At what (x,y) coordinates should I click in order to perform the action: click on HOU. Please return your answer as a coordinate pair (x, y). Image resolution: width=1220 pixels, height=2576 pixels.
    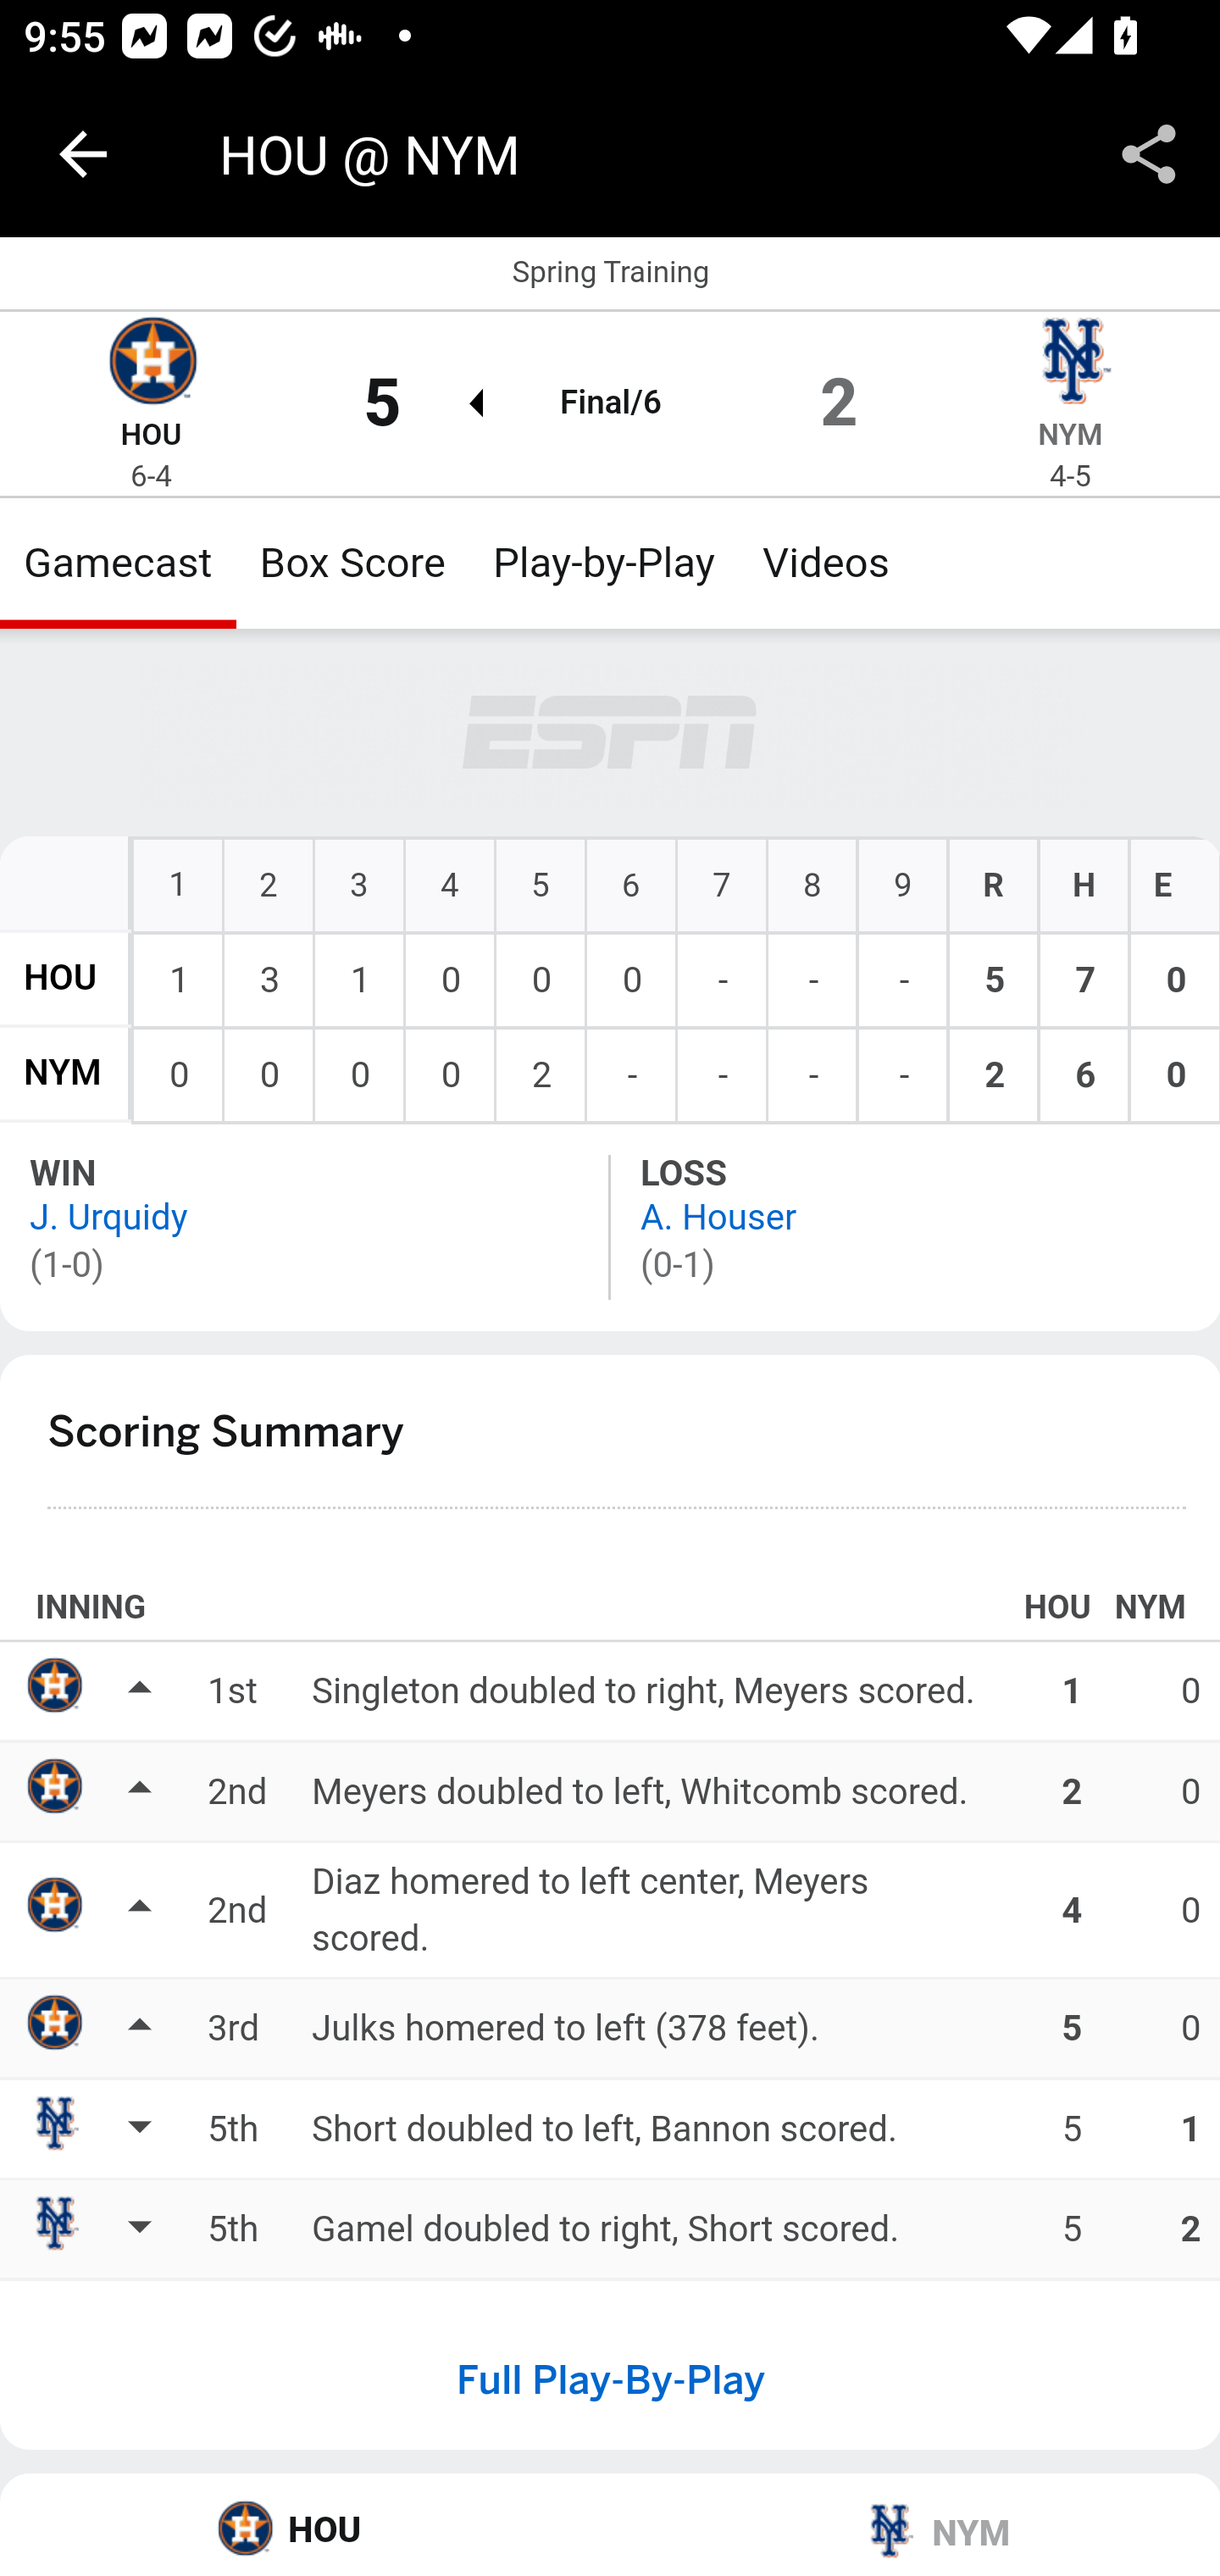
    Looking at the image, I should click on (60, 978).